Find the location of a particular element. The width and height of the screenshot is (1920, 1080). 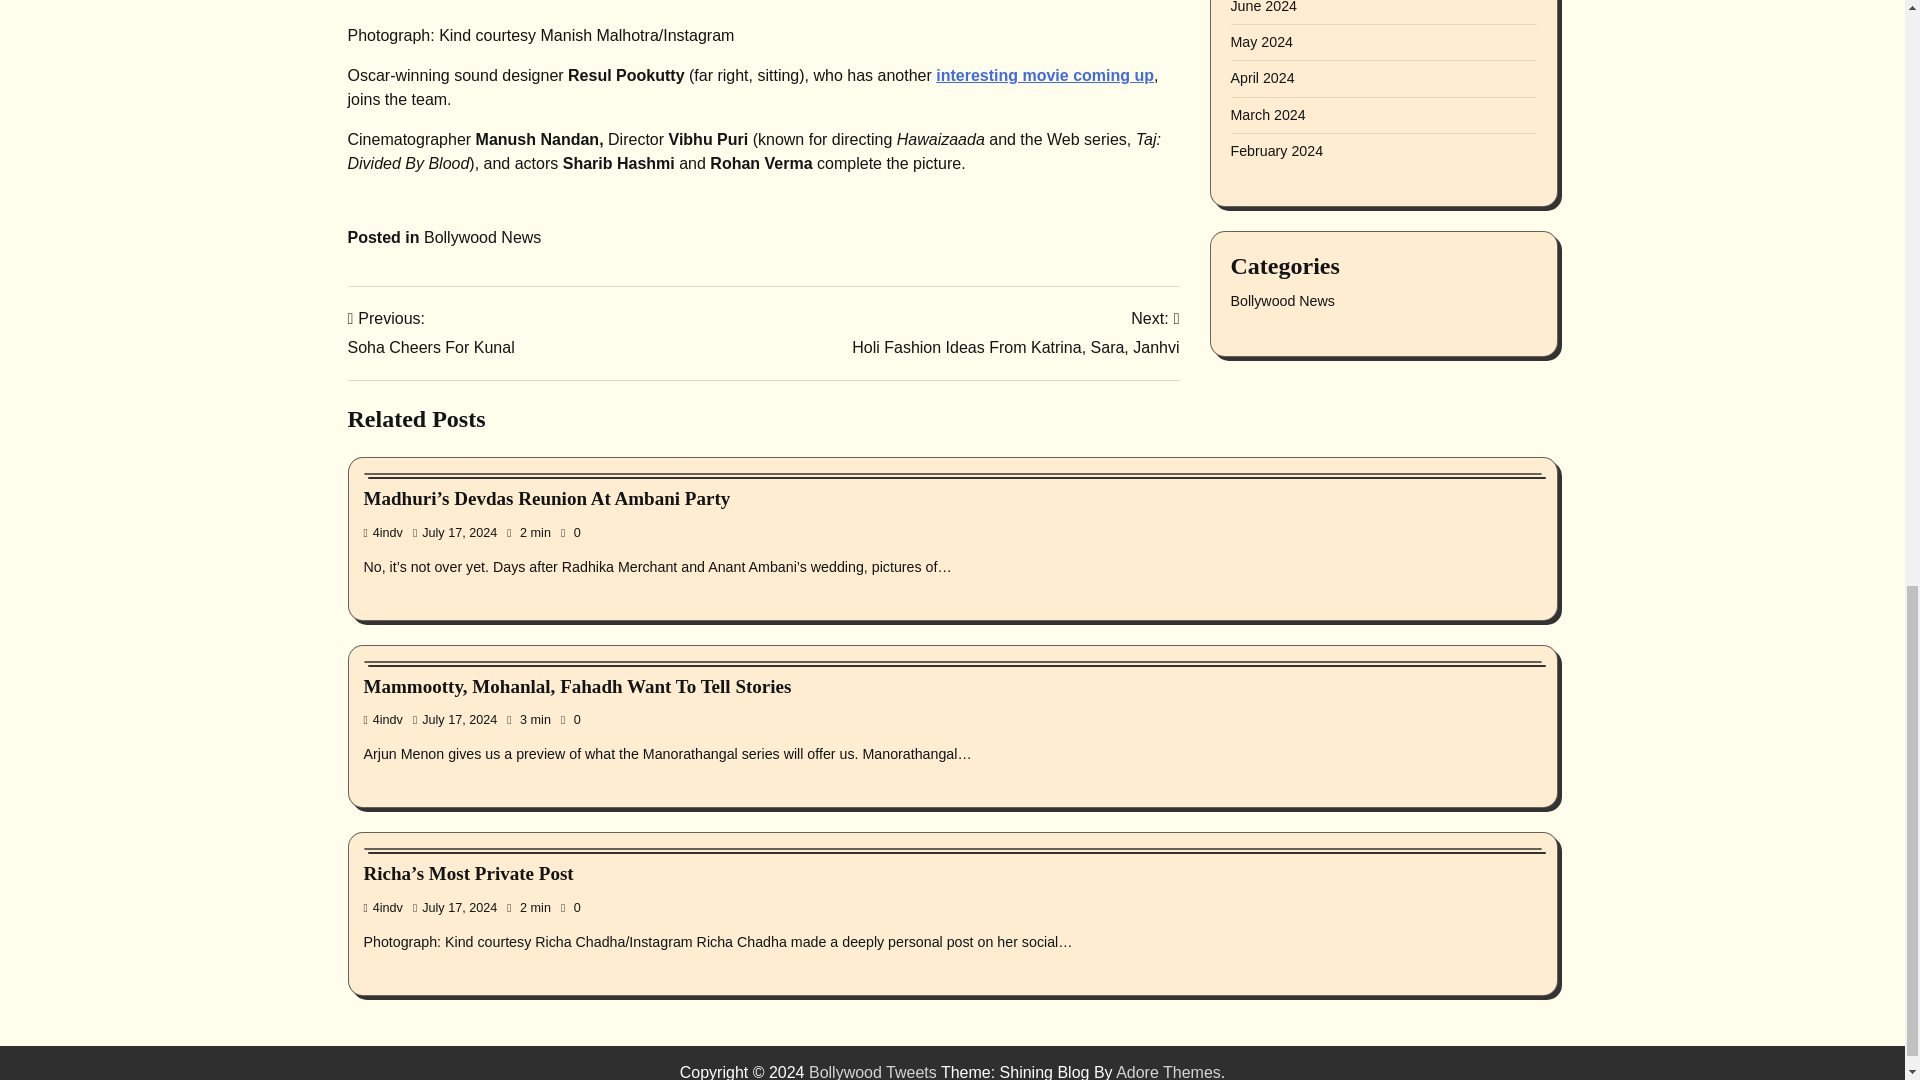

4indv is located at coordinates (1015, 332).